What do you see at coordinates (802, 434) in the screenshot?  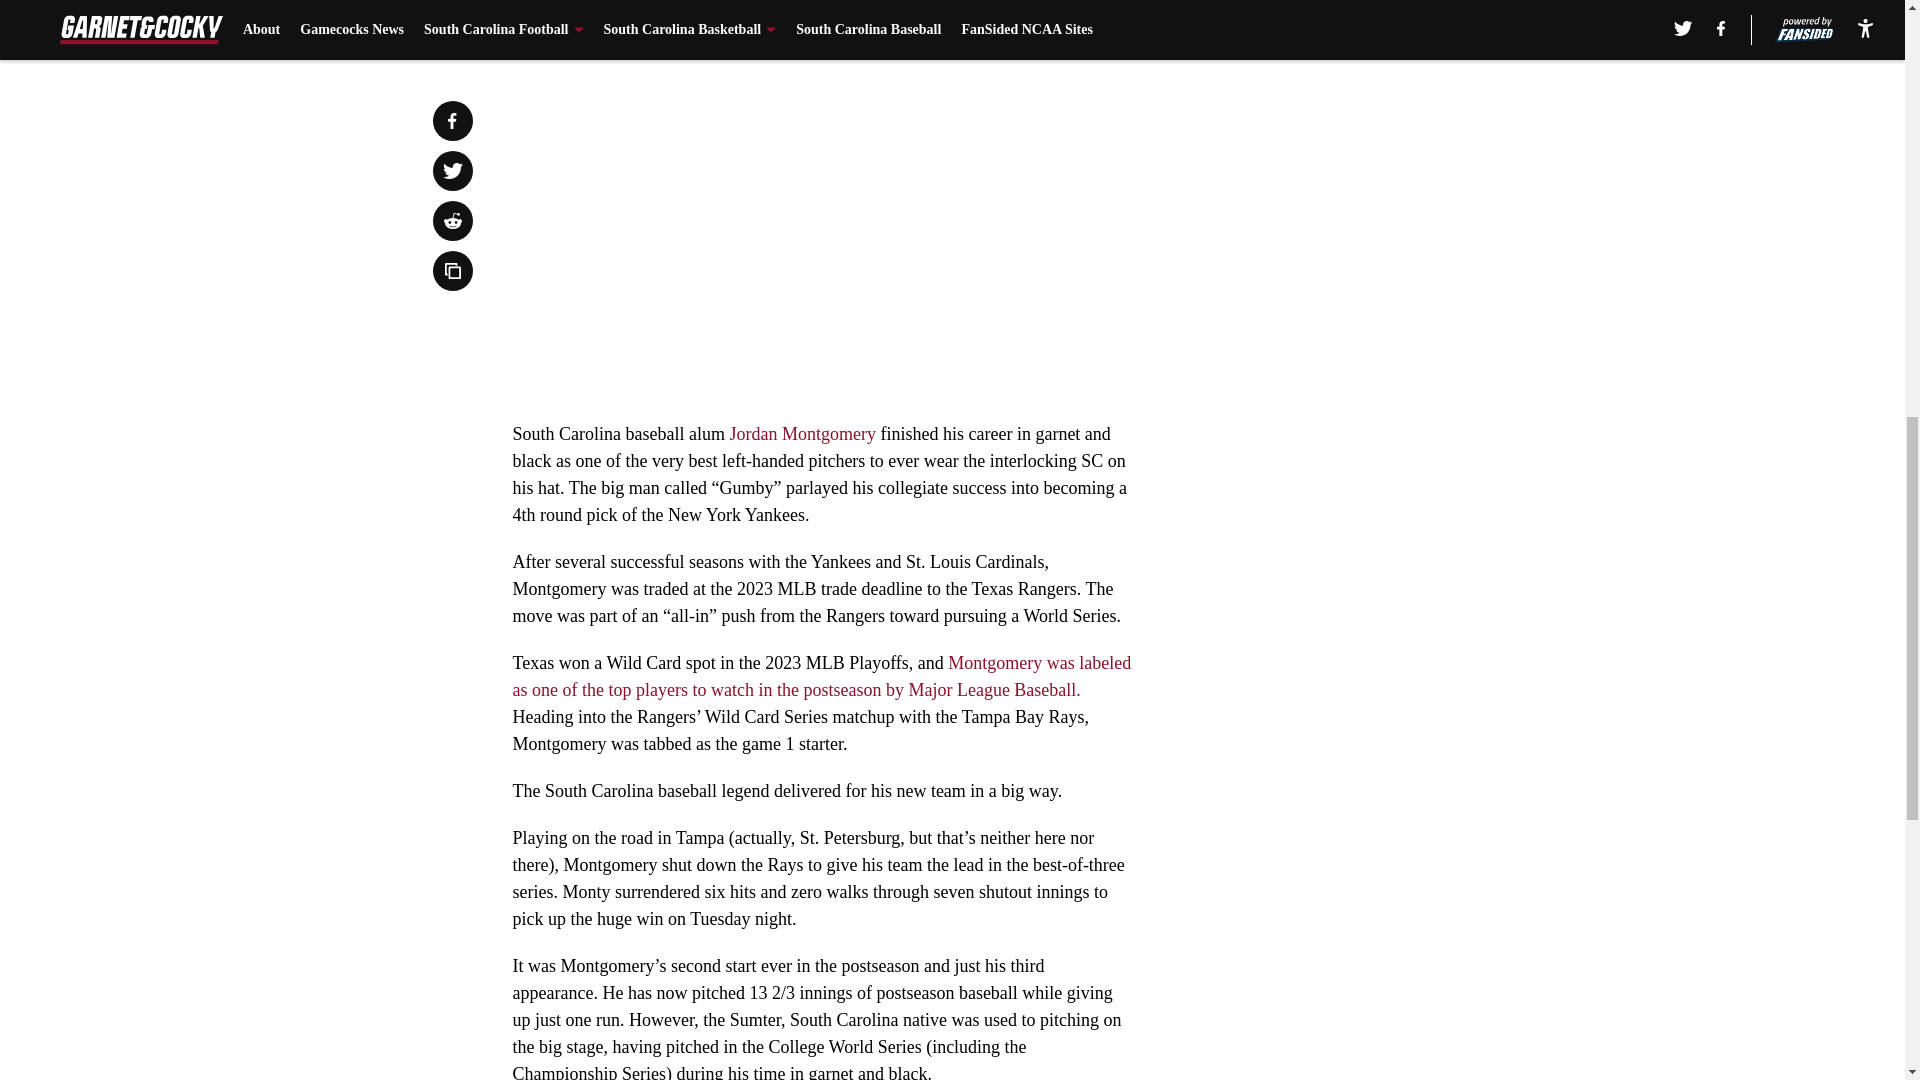 I see `Jordan Montgomery` at bounding box center [802, 434].